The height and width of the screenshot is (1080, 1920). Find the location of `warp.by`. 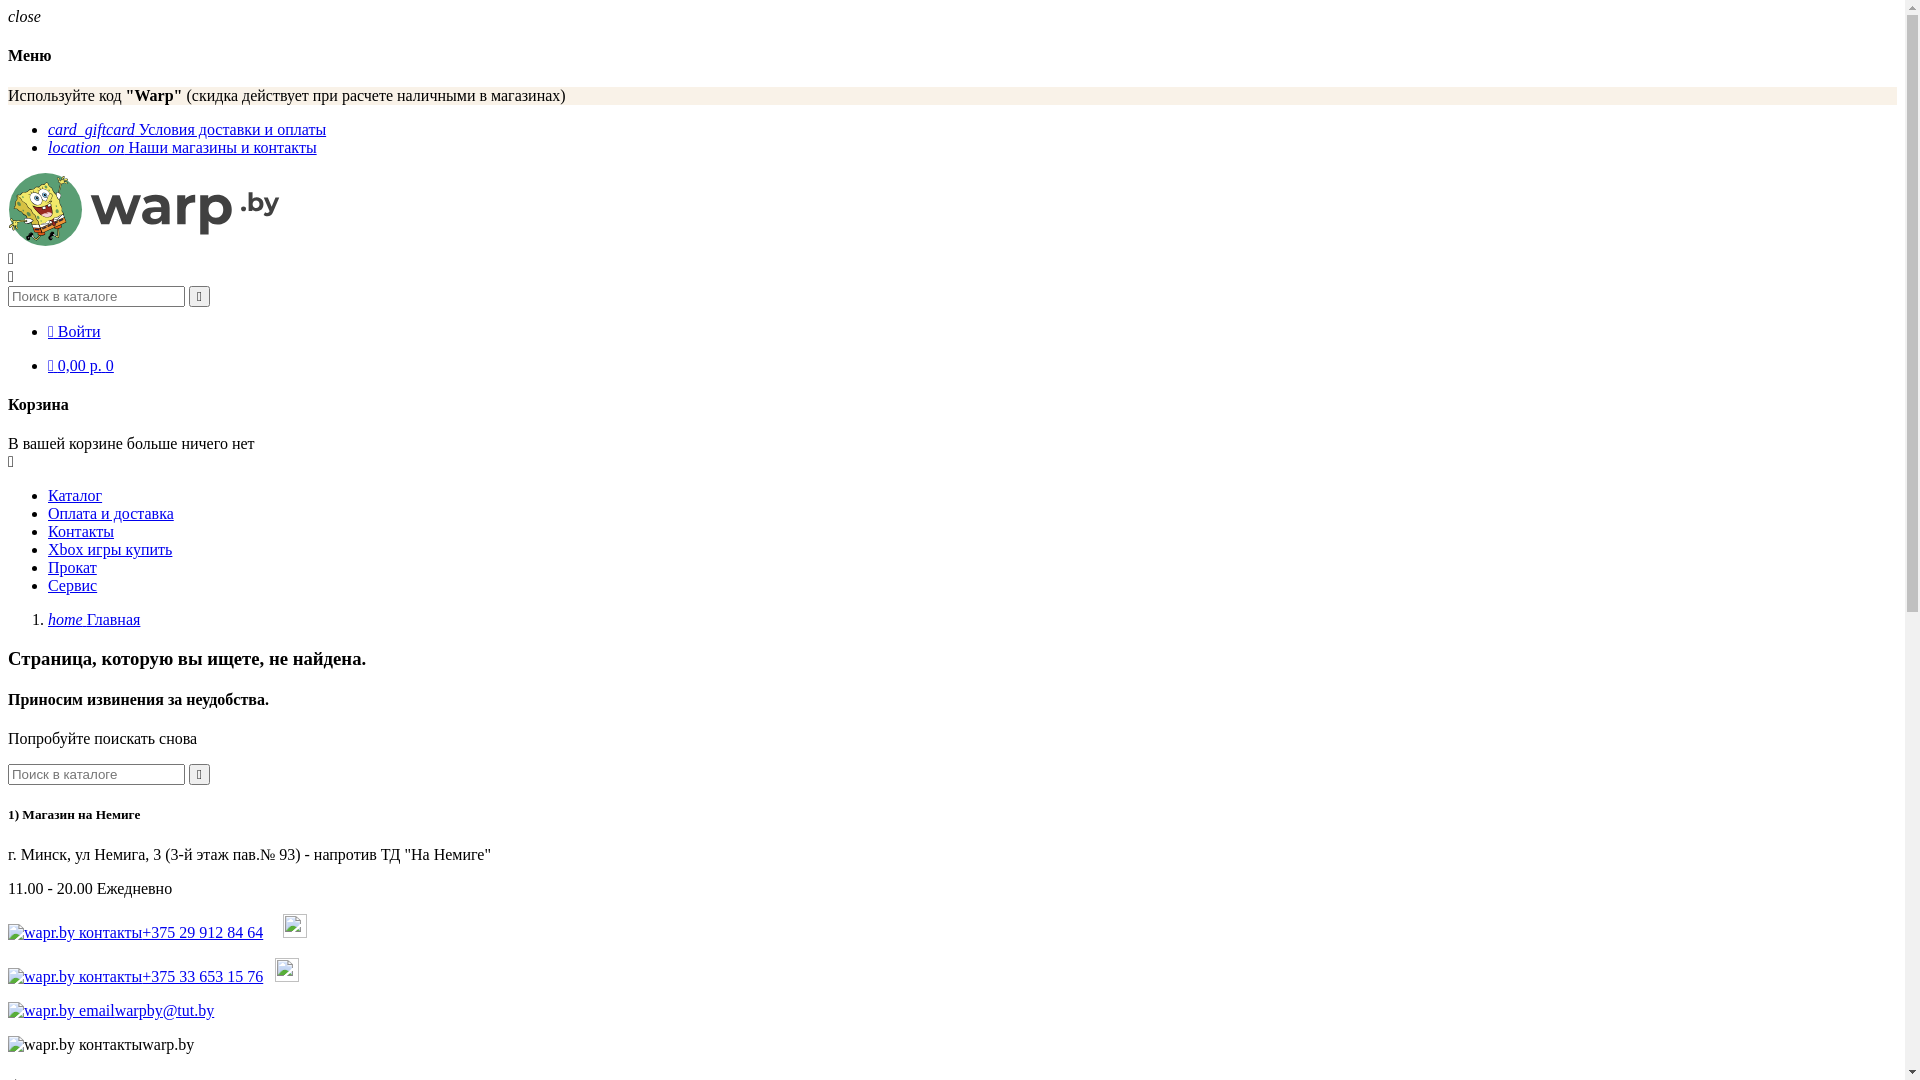

warp.by is located at coordinates (168, 1044).